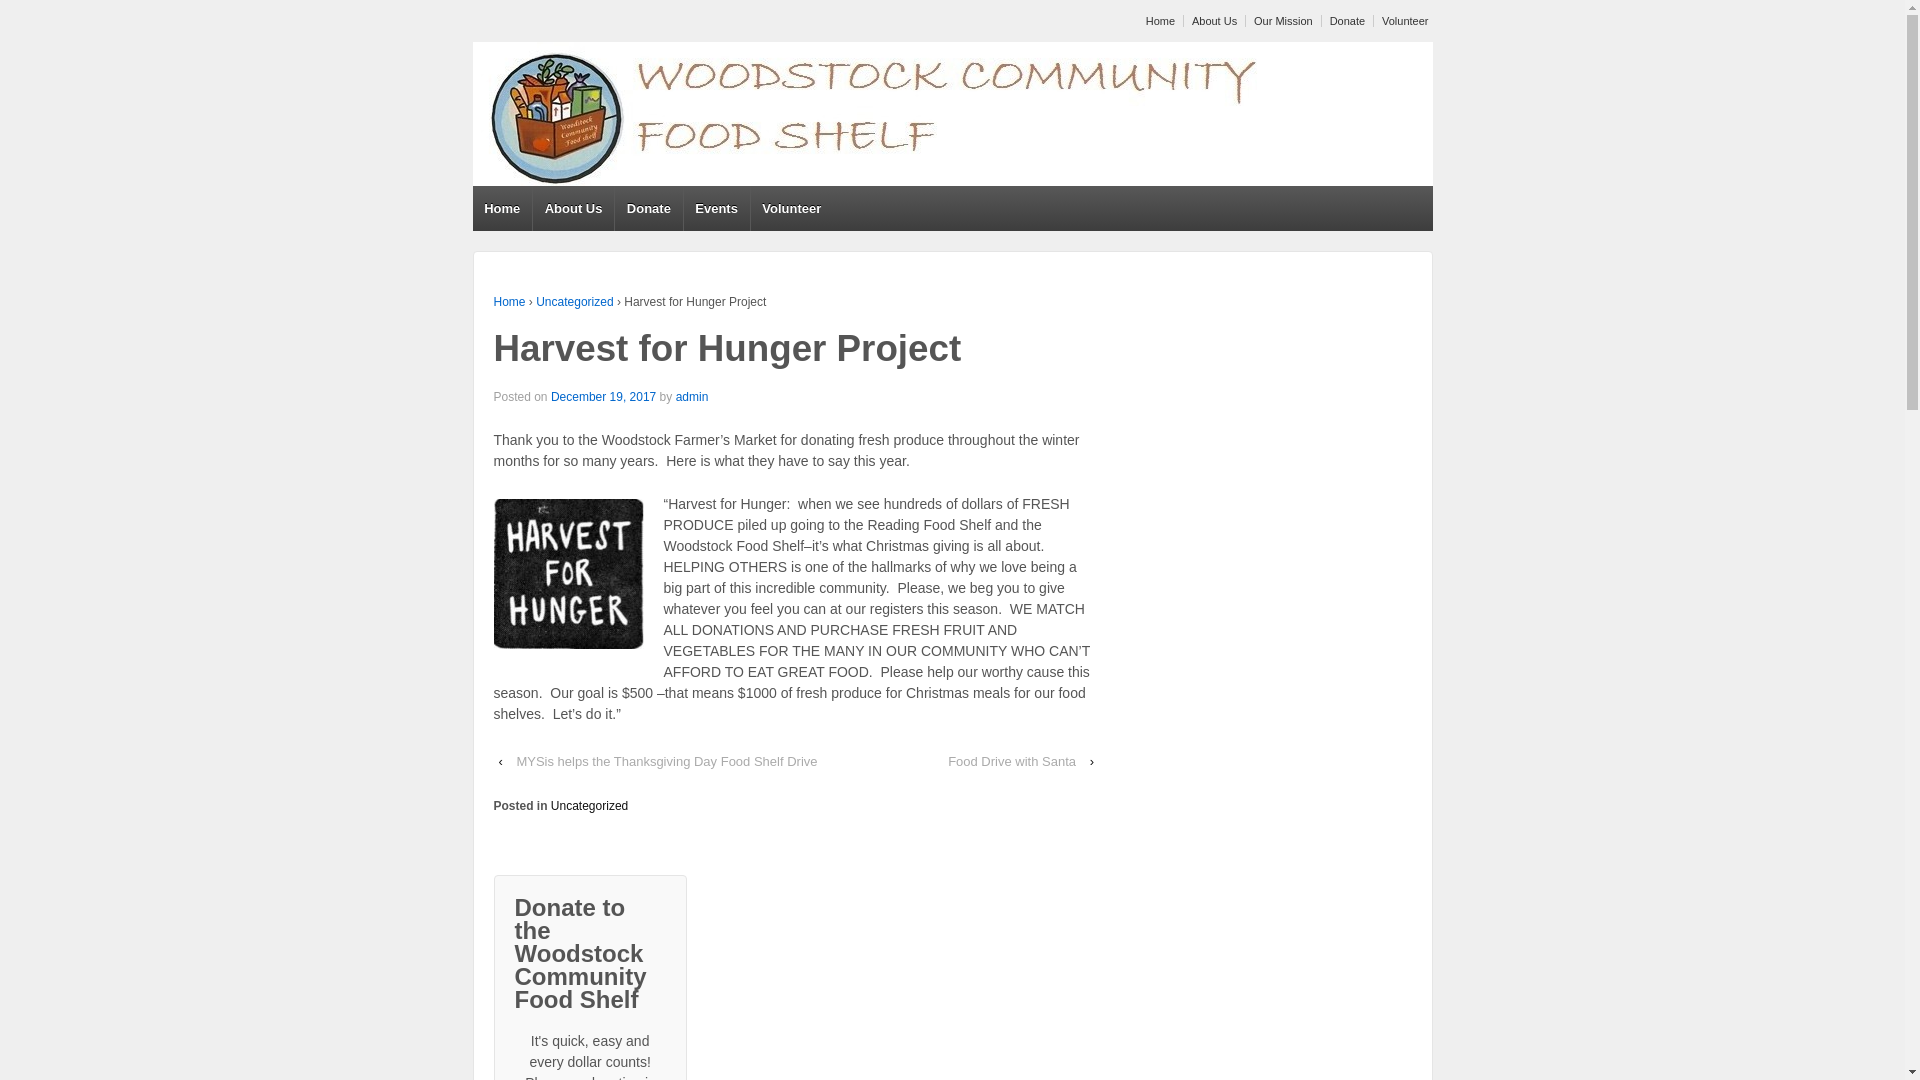 The image size is (1920, 1080). Describe the element at coordinates (572, 208) in the screenshot. I see `About Us` at that location.